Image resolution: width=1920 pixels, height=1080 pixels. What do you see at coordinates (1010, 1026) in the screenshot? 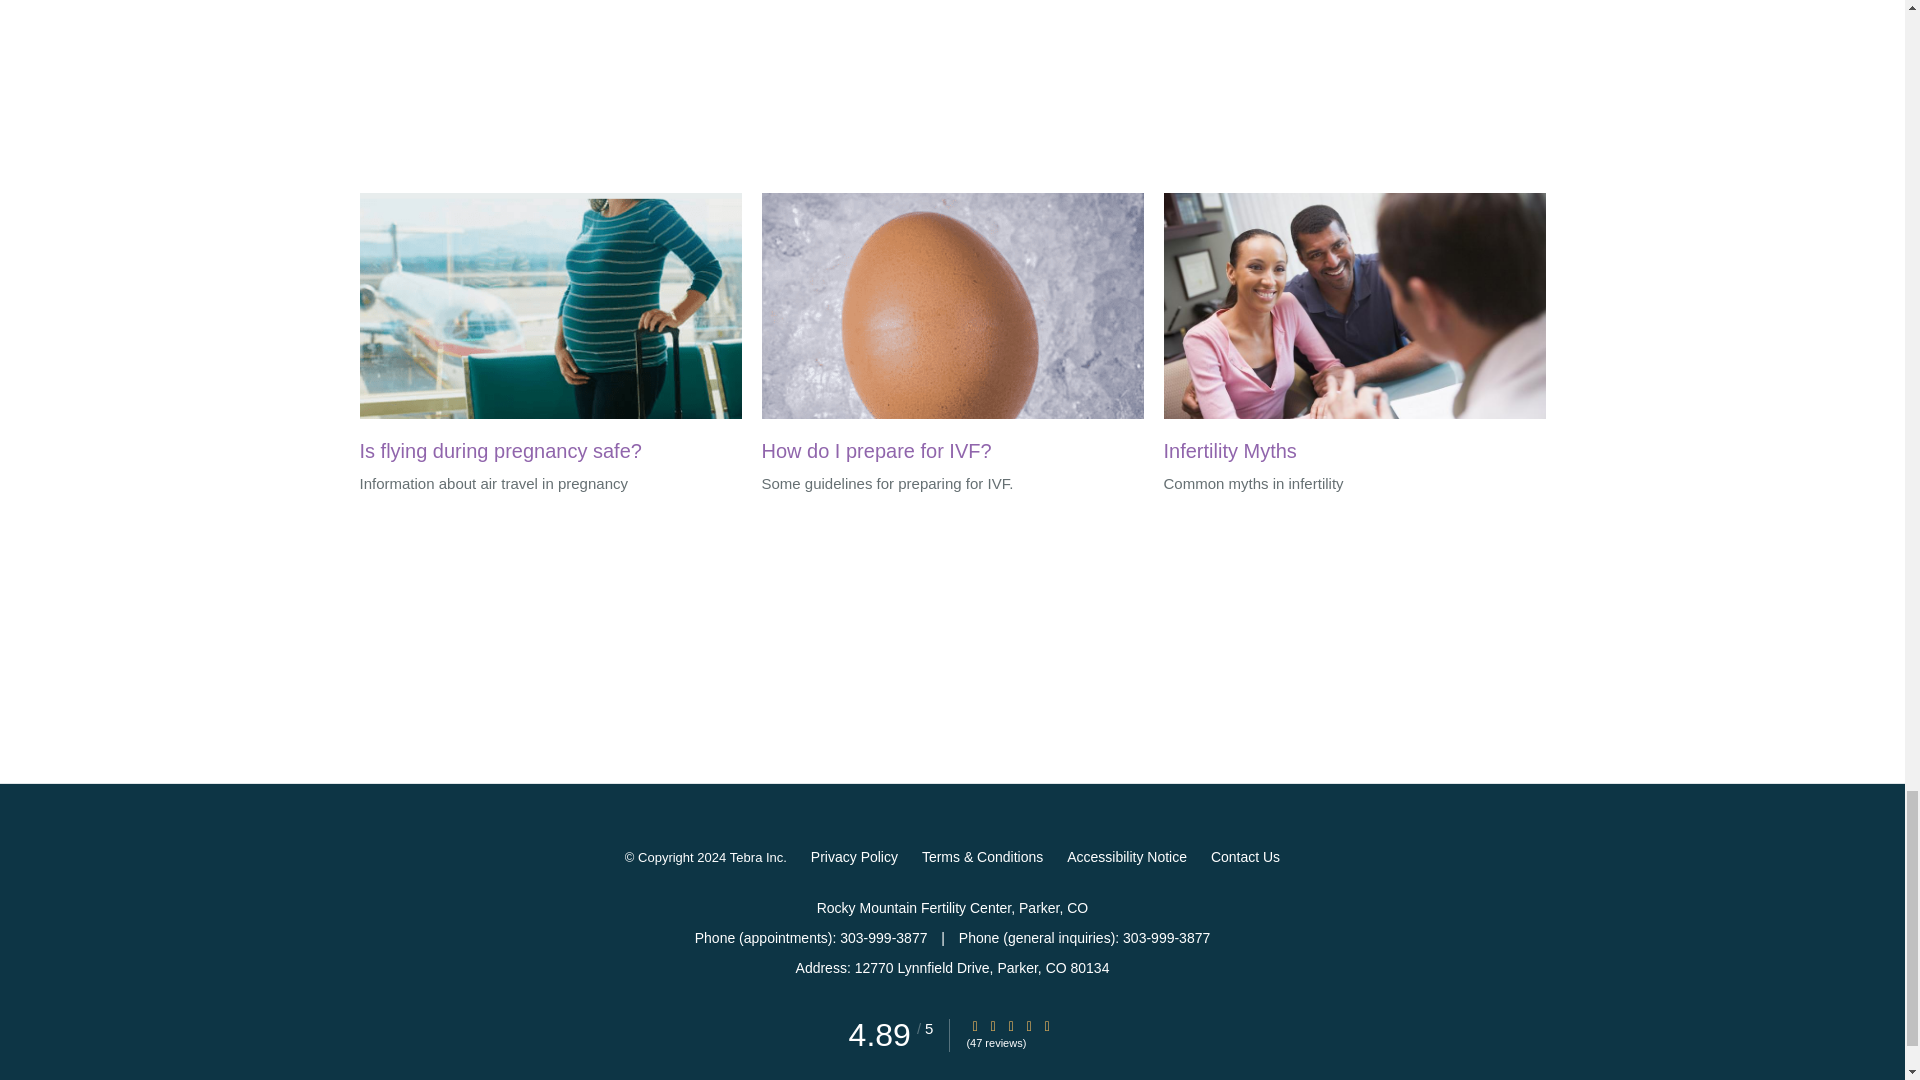
I see `Star Rating` at bounding box center [1010, 1026].